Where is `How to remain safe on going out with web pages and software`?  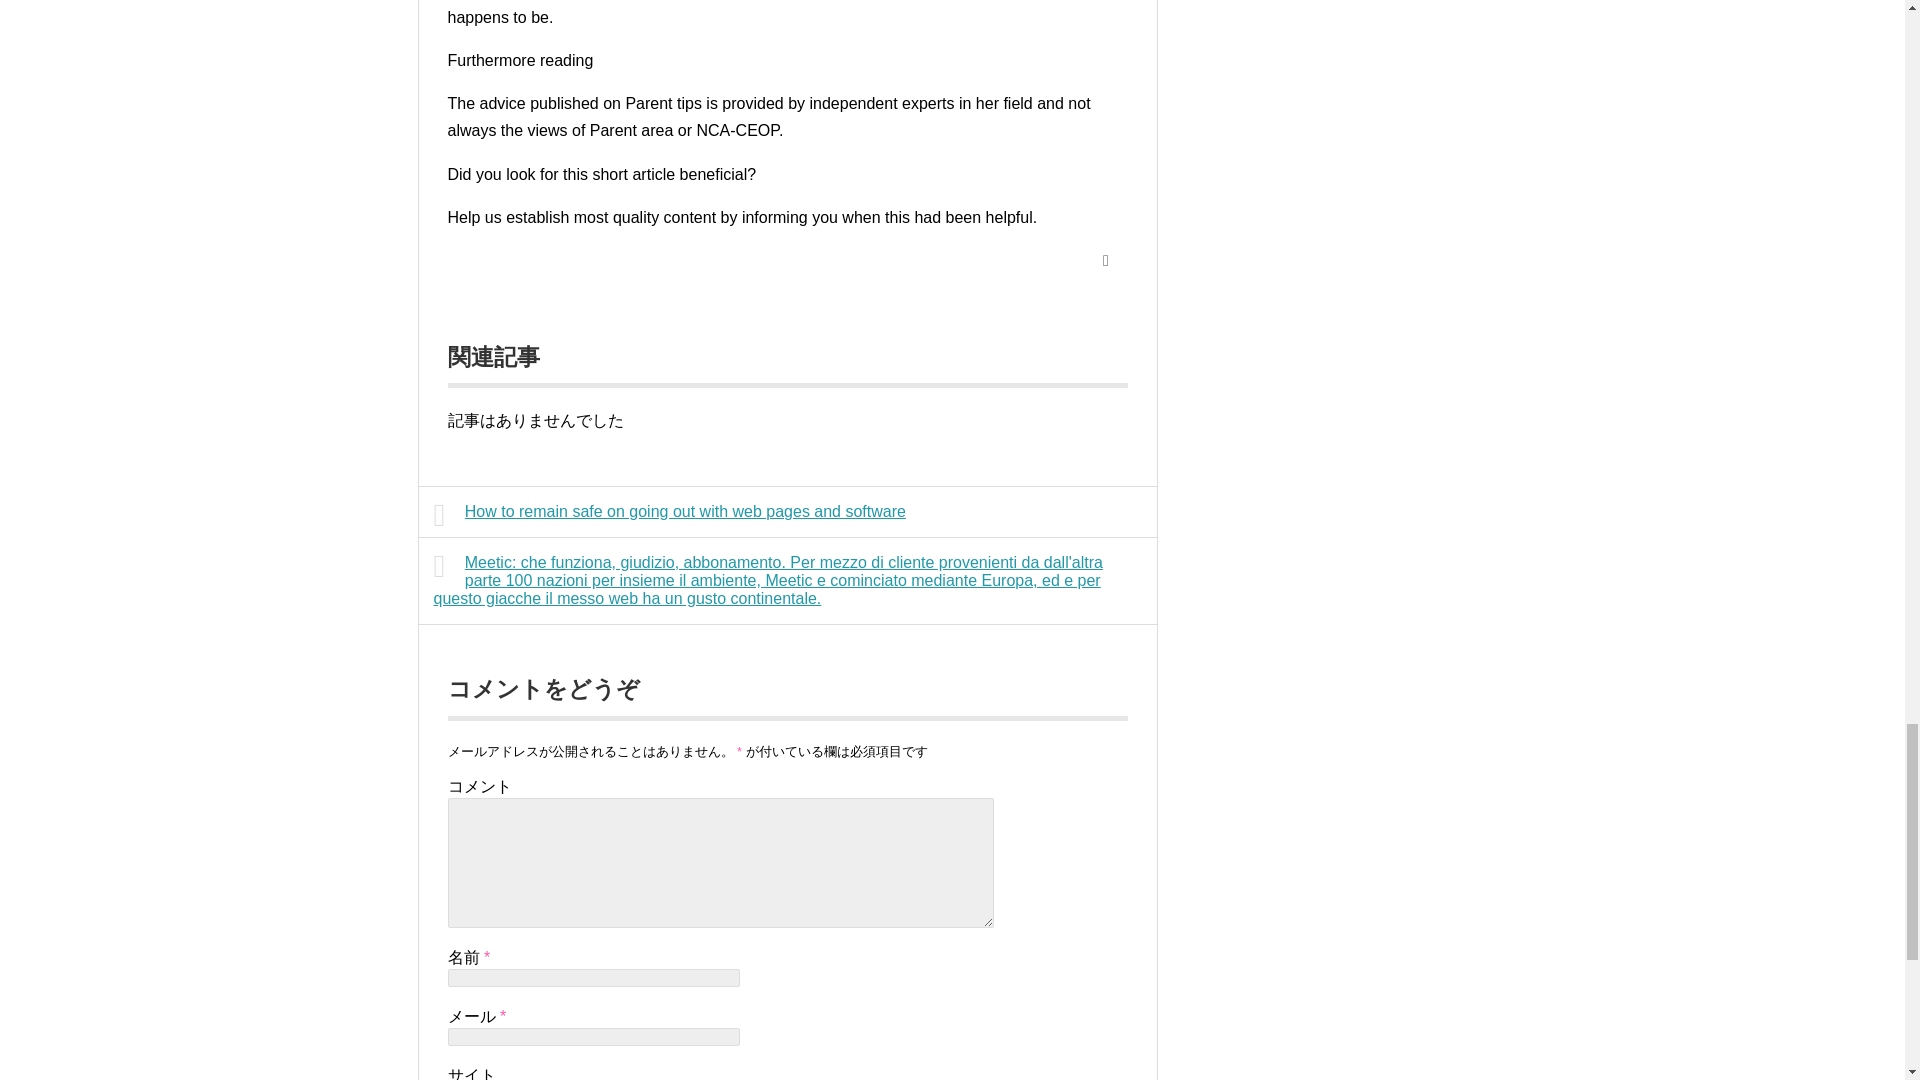 How to remain safe on going out with web pages and software is located at coordinates (788, 512).